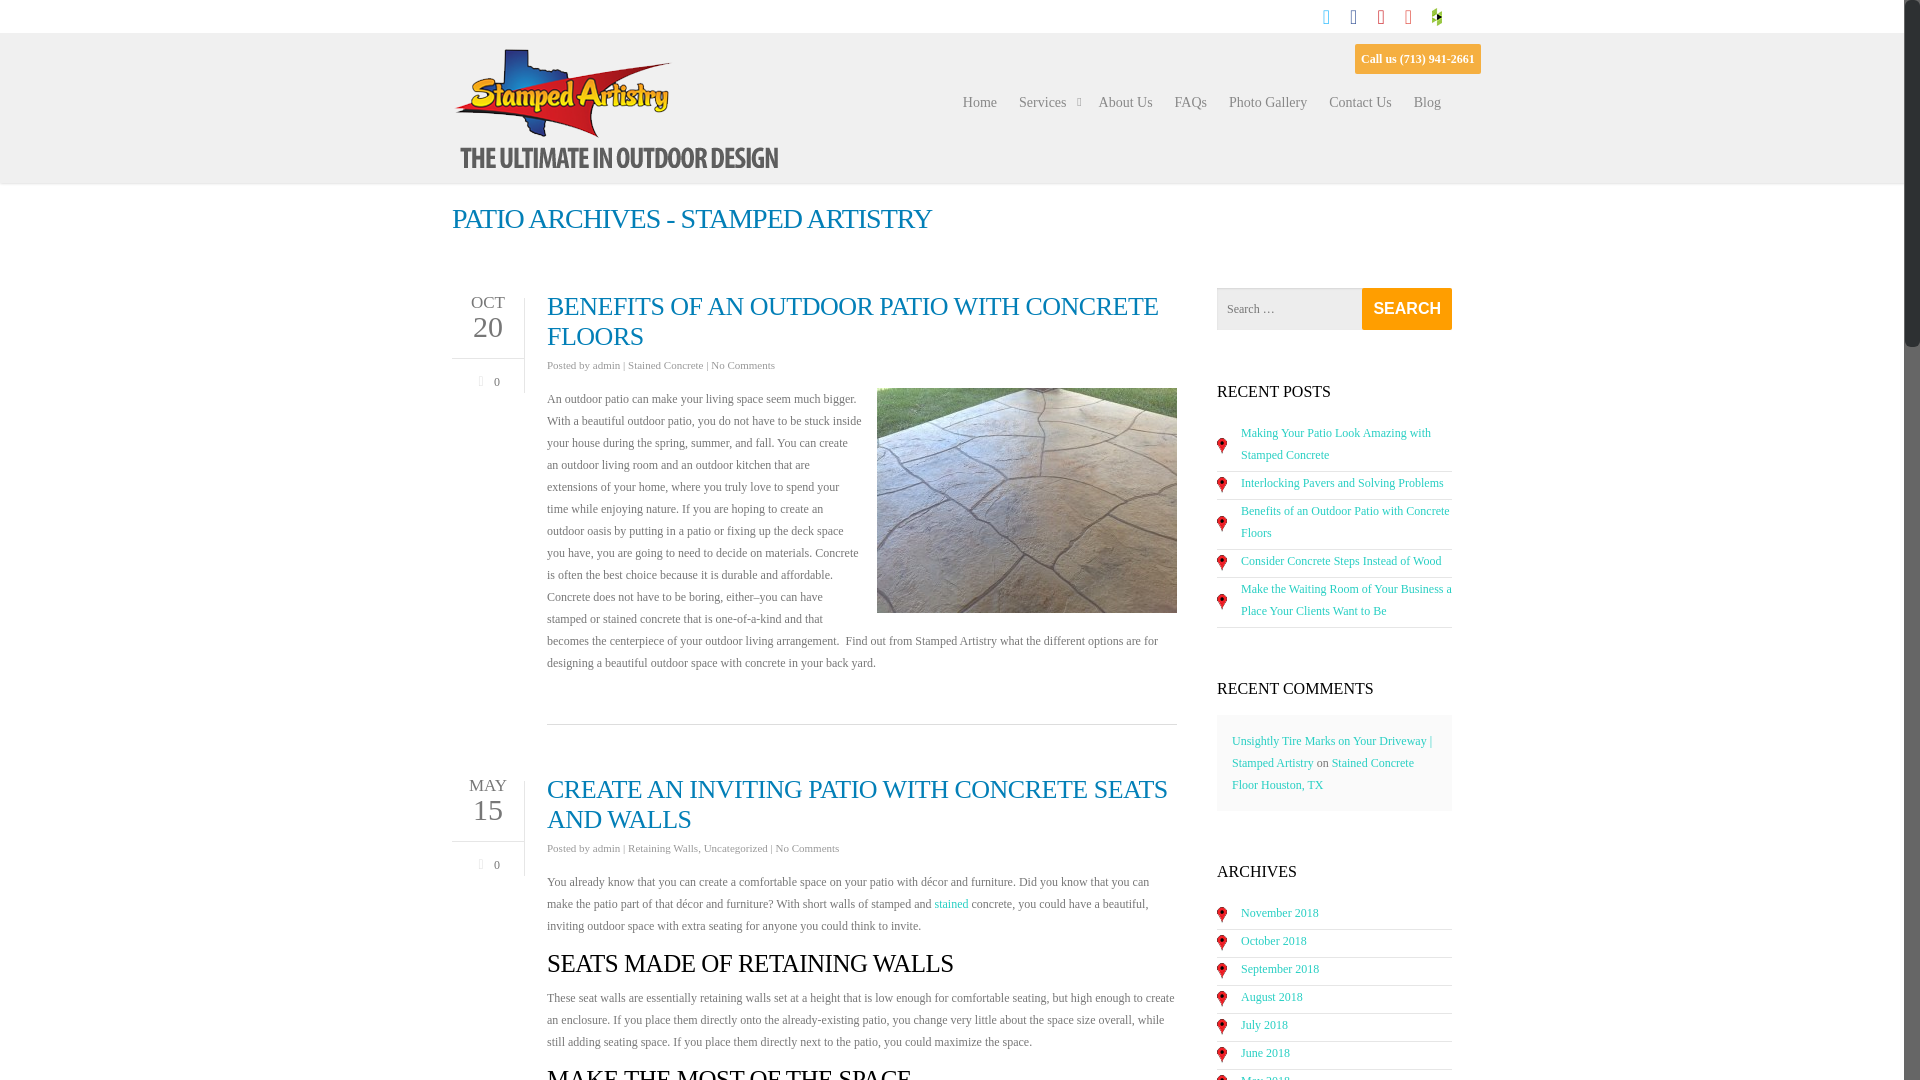 The height and width of the screenshot is (1080, 1920). What do you see at coordinates (979, 103) in the screenshot?
I see `Home` at bounding box center [979, 103].